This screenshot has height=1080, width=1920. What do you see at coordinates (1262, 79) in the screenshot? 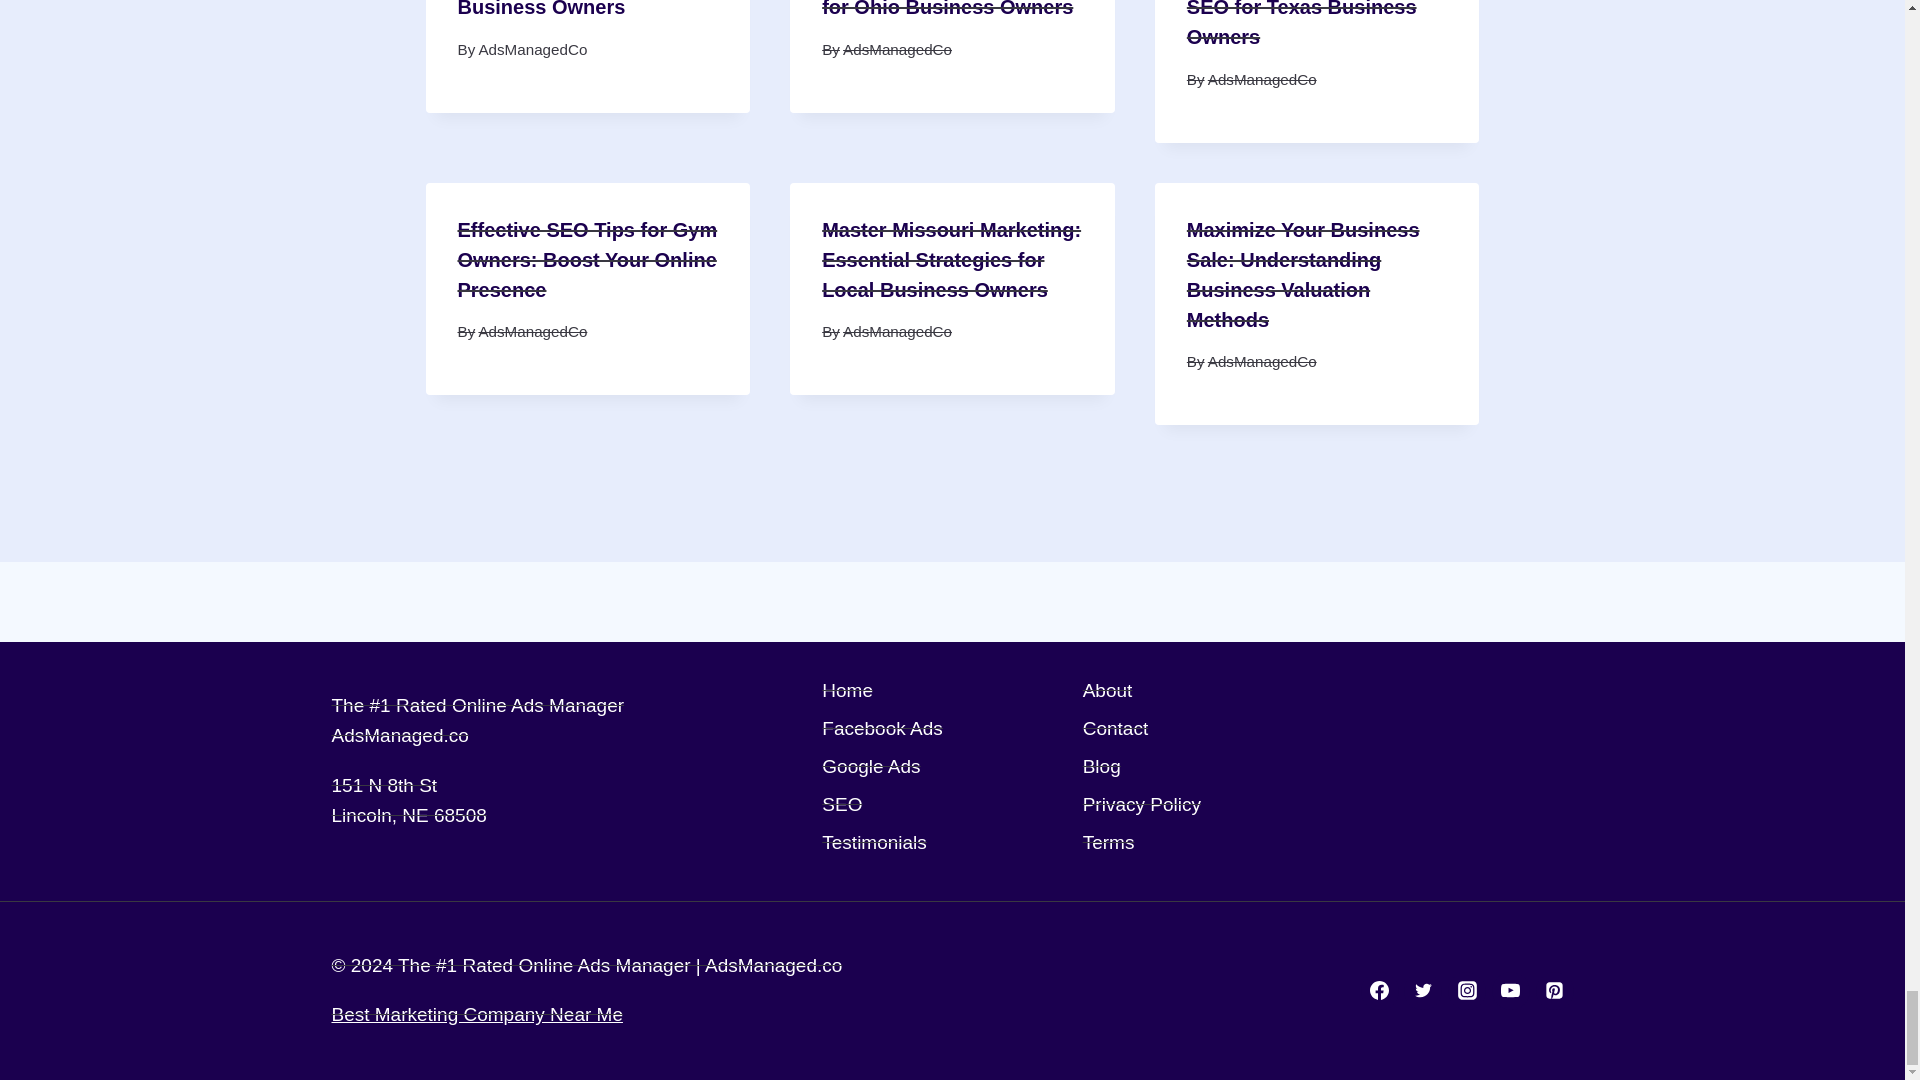
I see `AdsManagedCo` at bounding box center [1262, 79].